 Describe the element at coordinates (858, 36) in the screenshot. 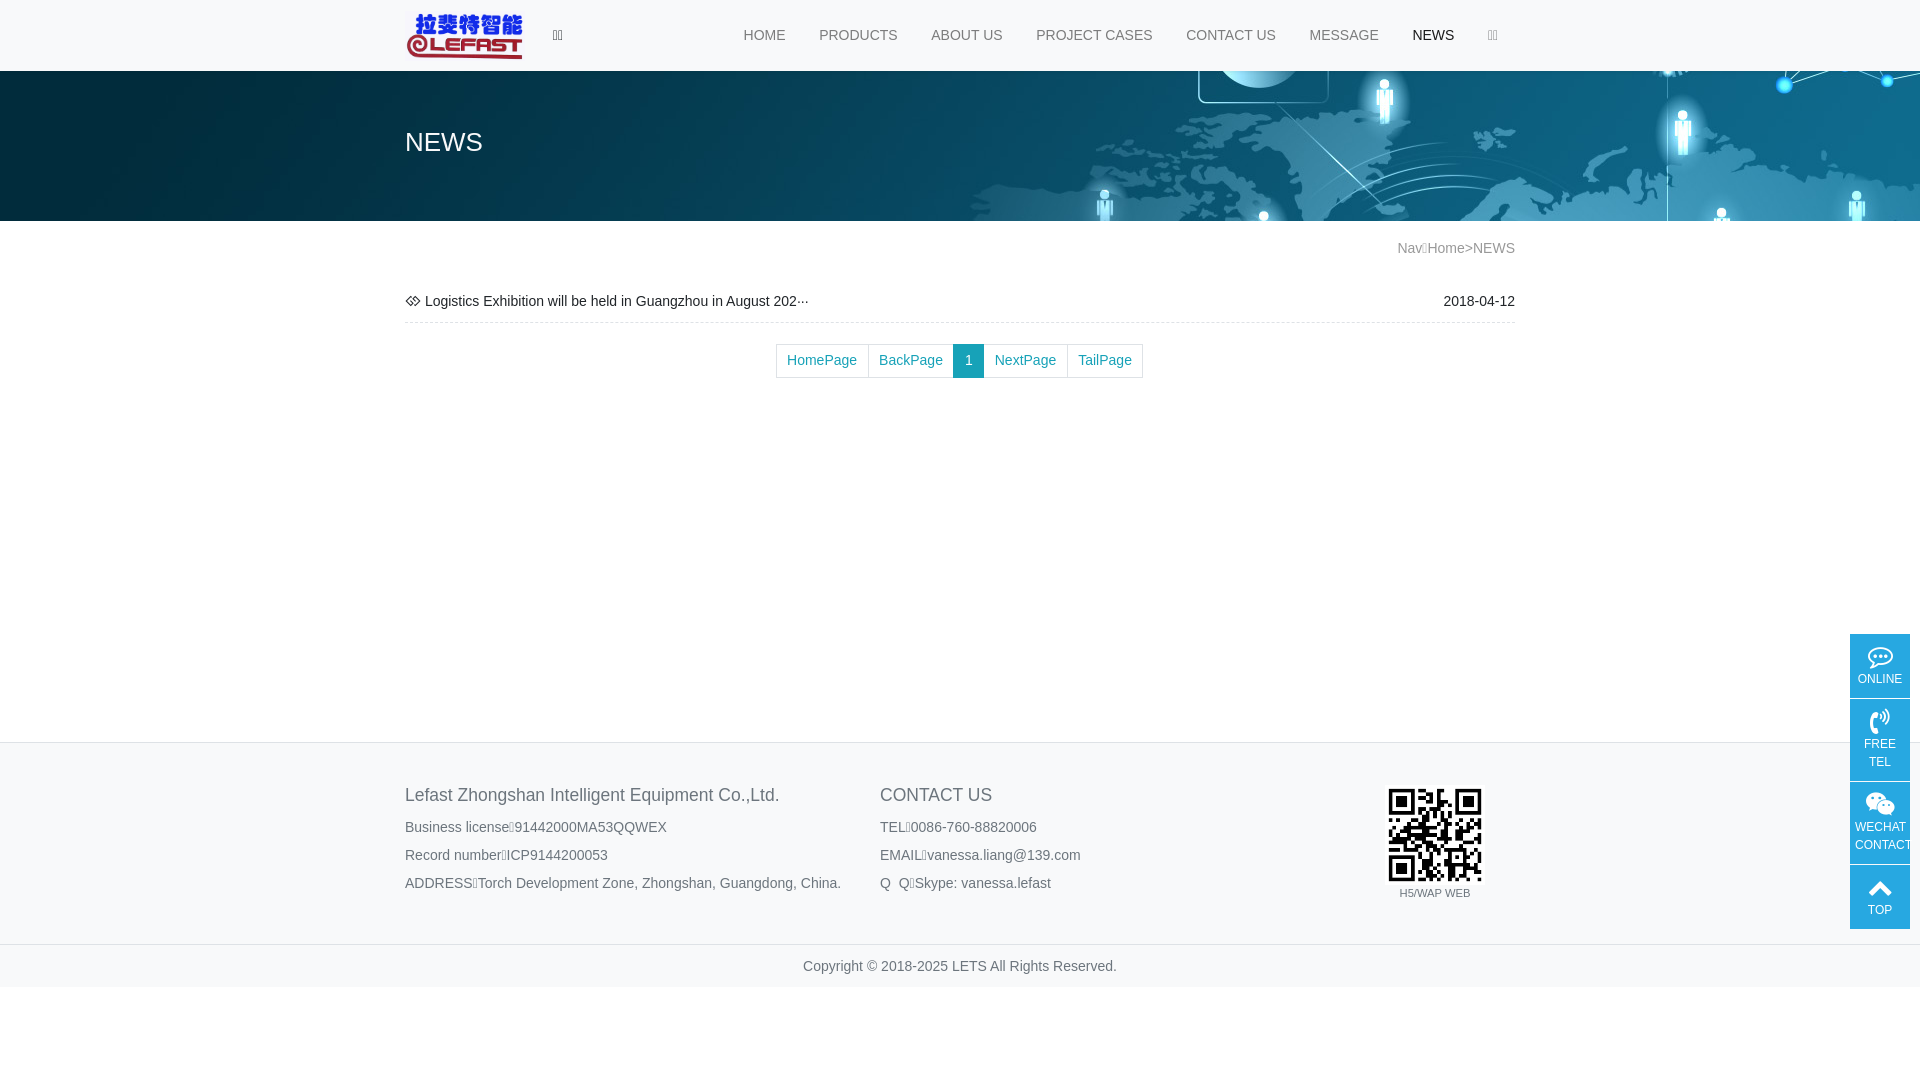

I see `PRODUCTS` at that location.